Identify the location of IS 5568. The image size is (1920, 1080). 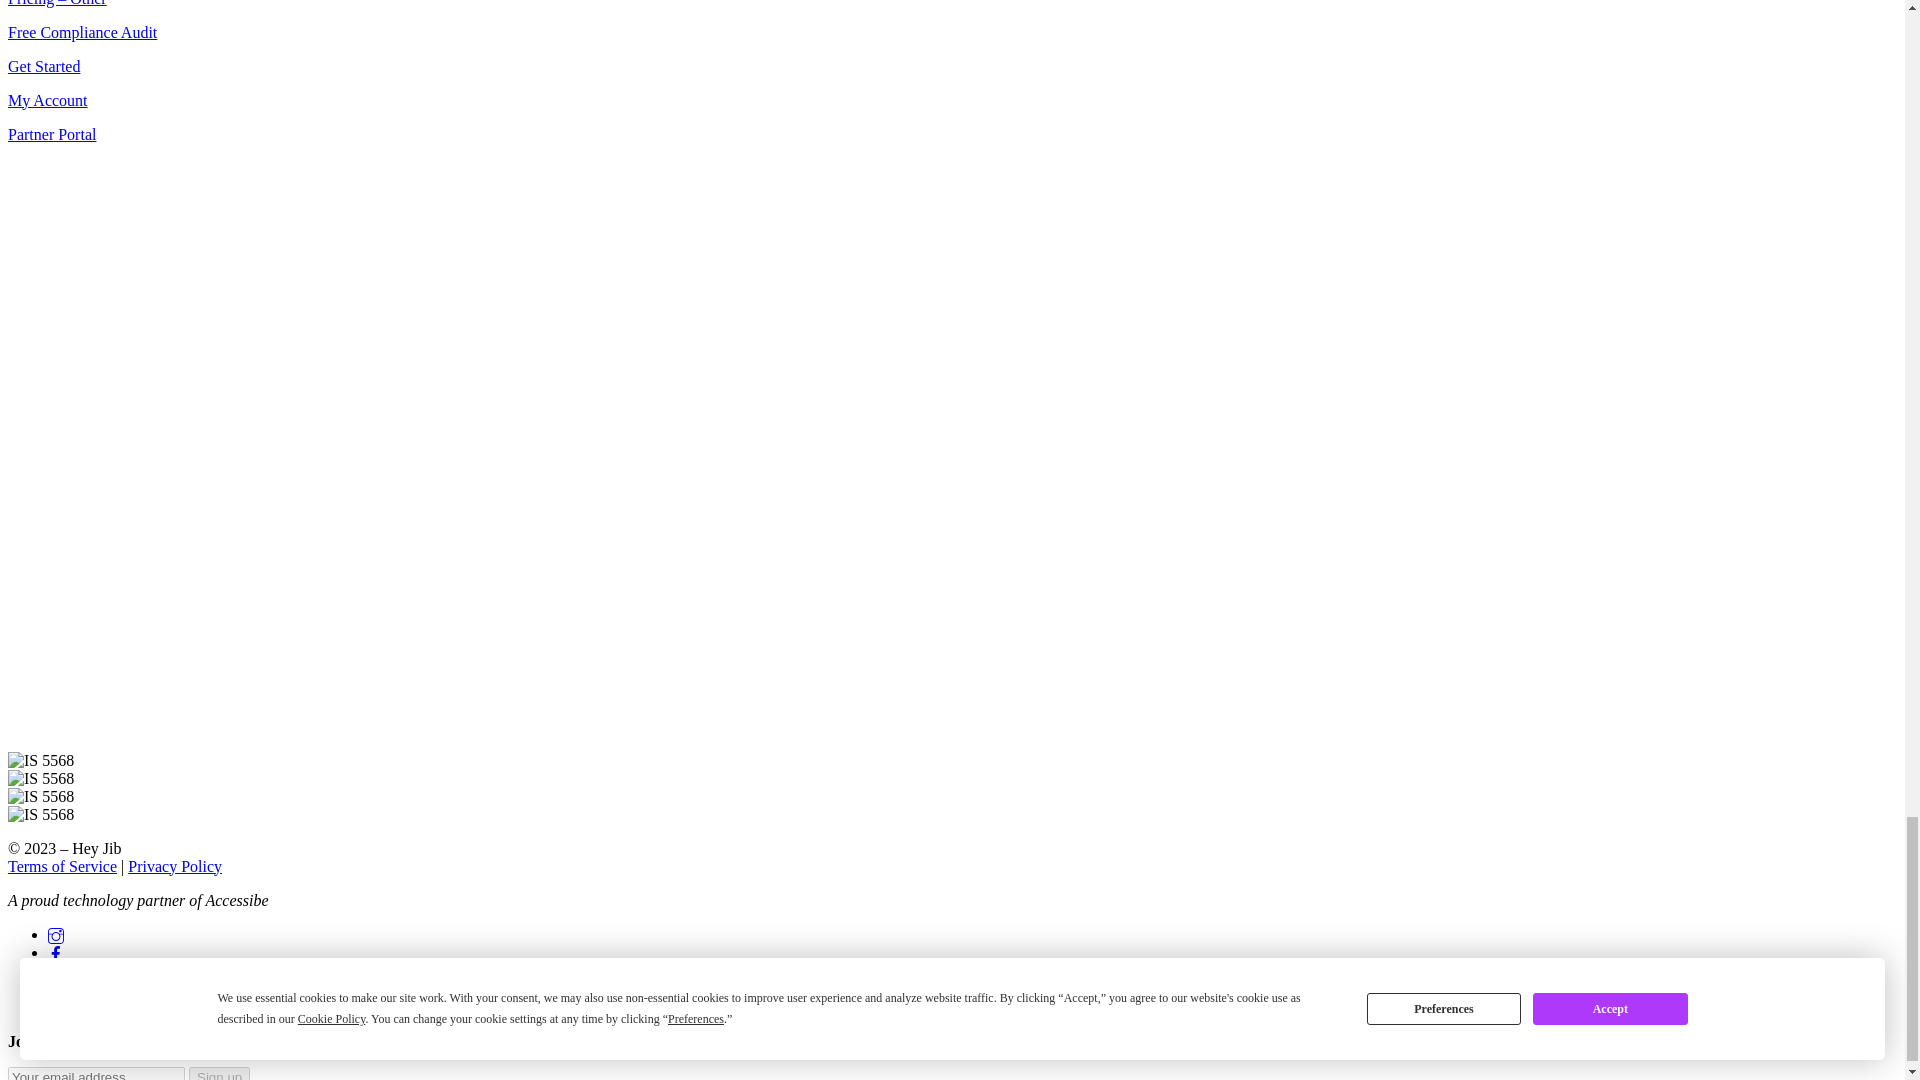
(40, 779).